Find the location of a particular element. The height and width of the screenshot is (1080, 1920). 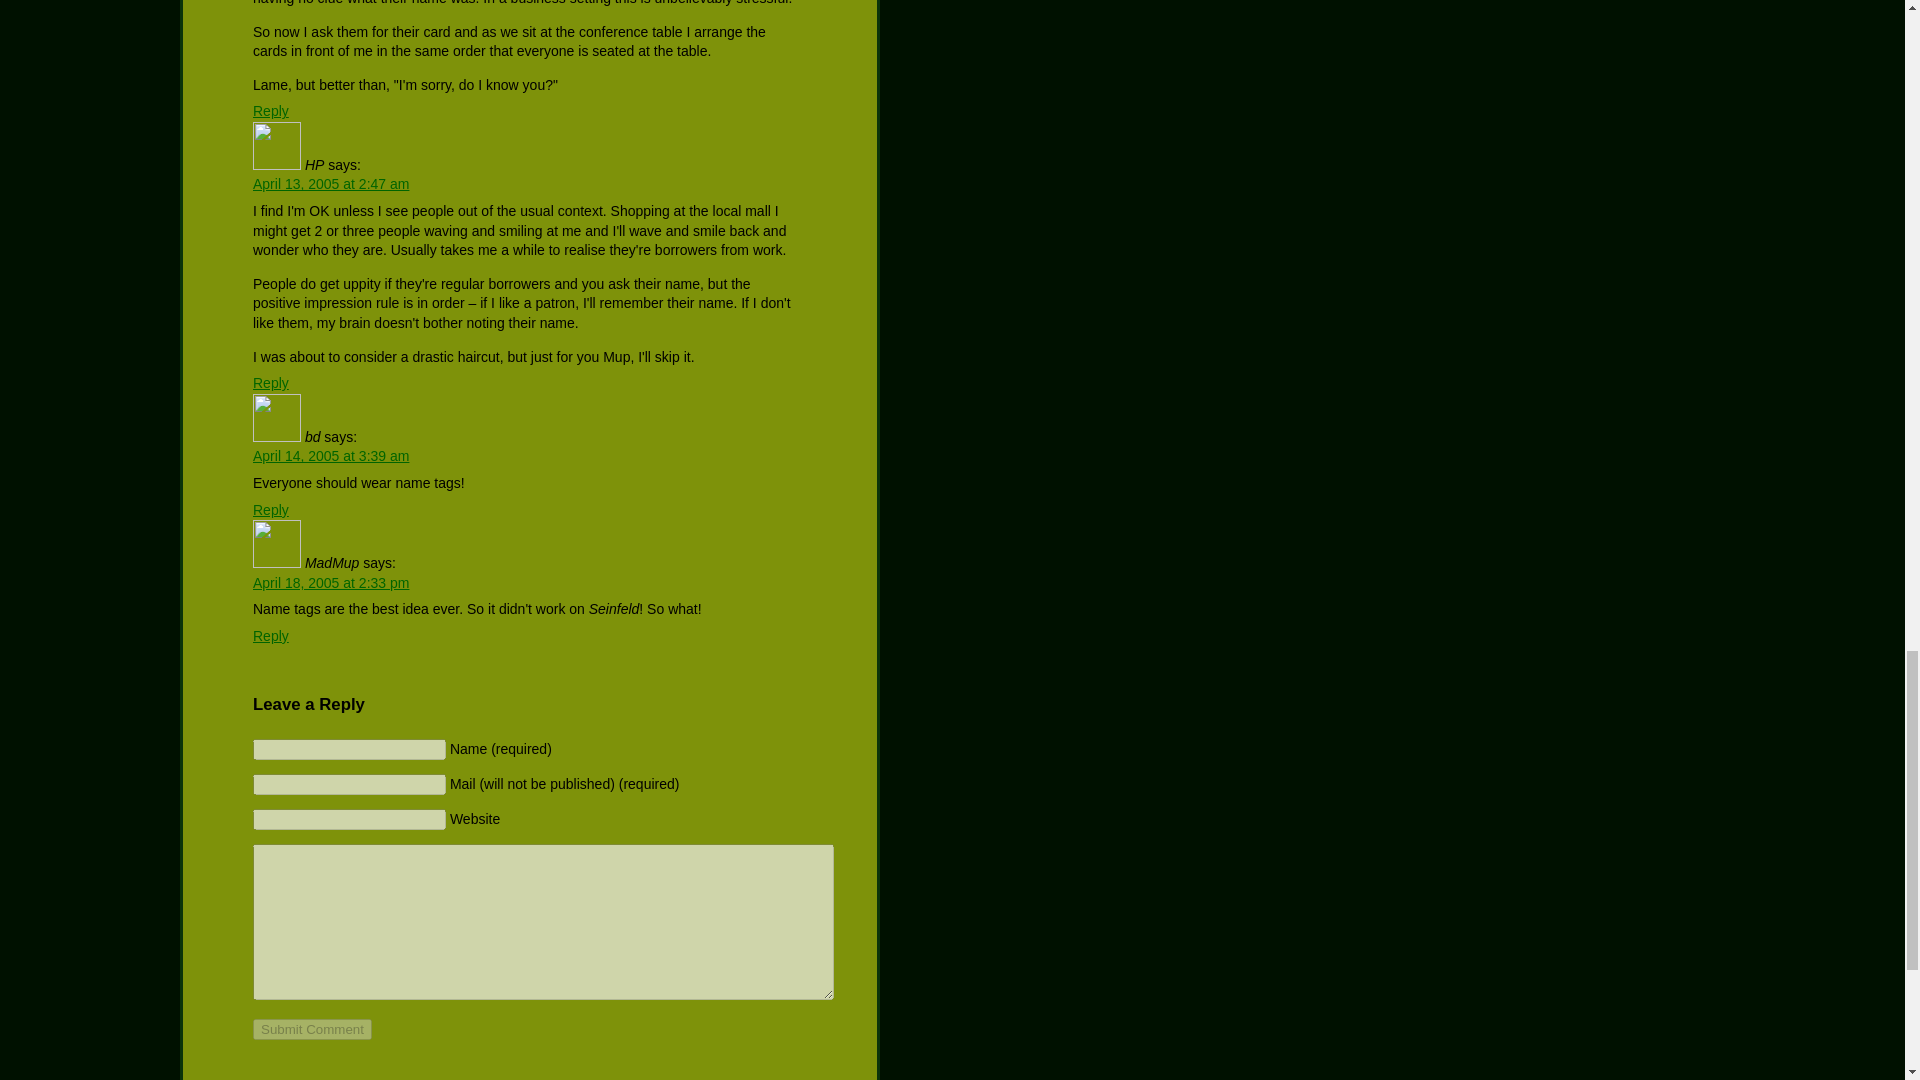

Reply is located at coordinates (271, 635).